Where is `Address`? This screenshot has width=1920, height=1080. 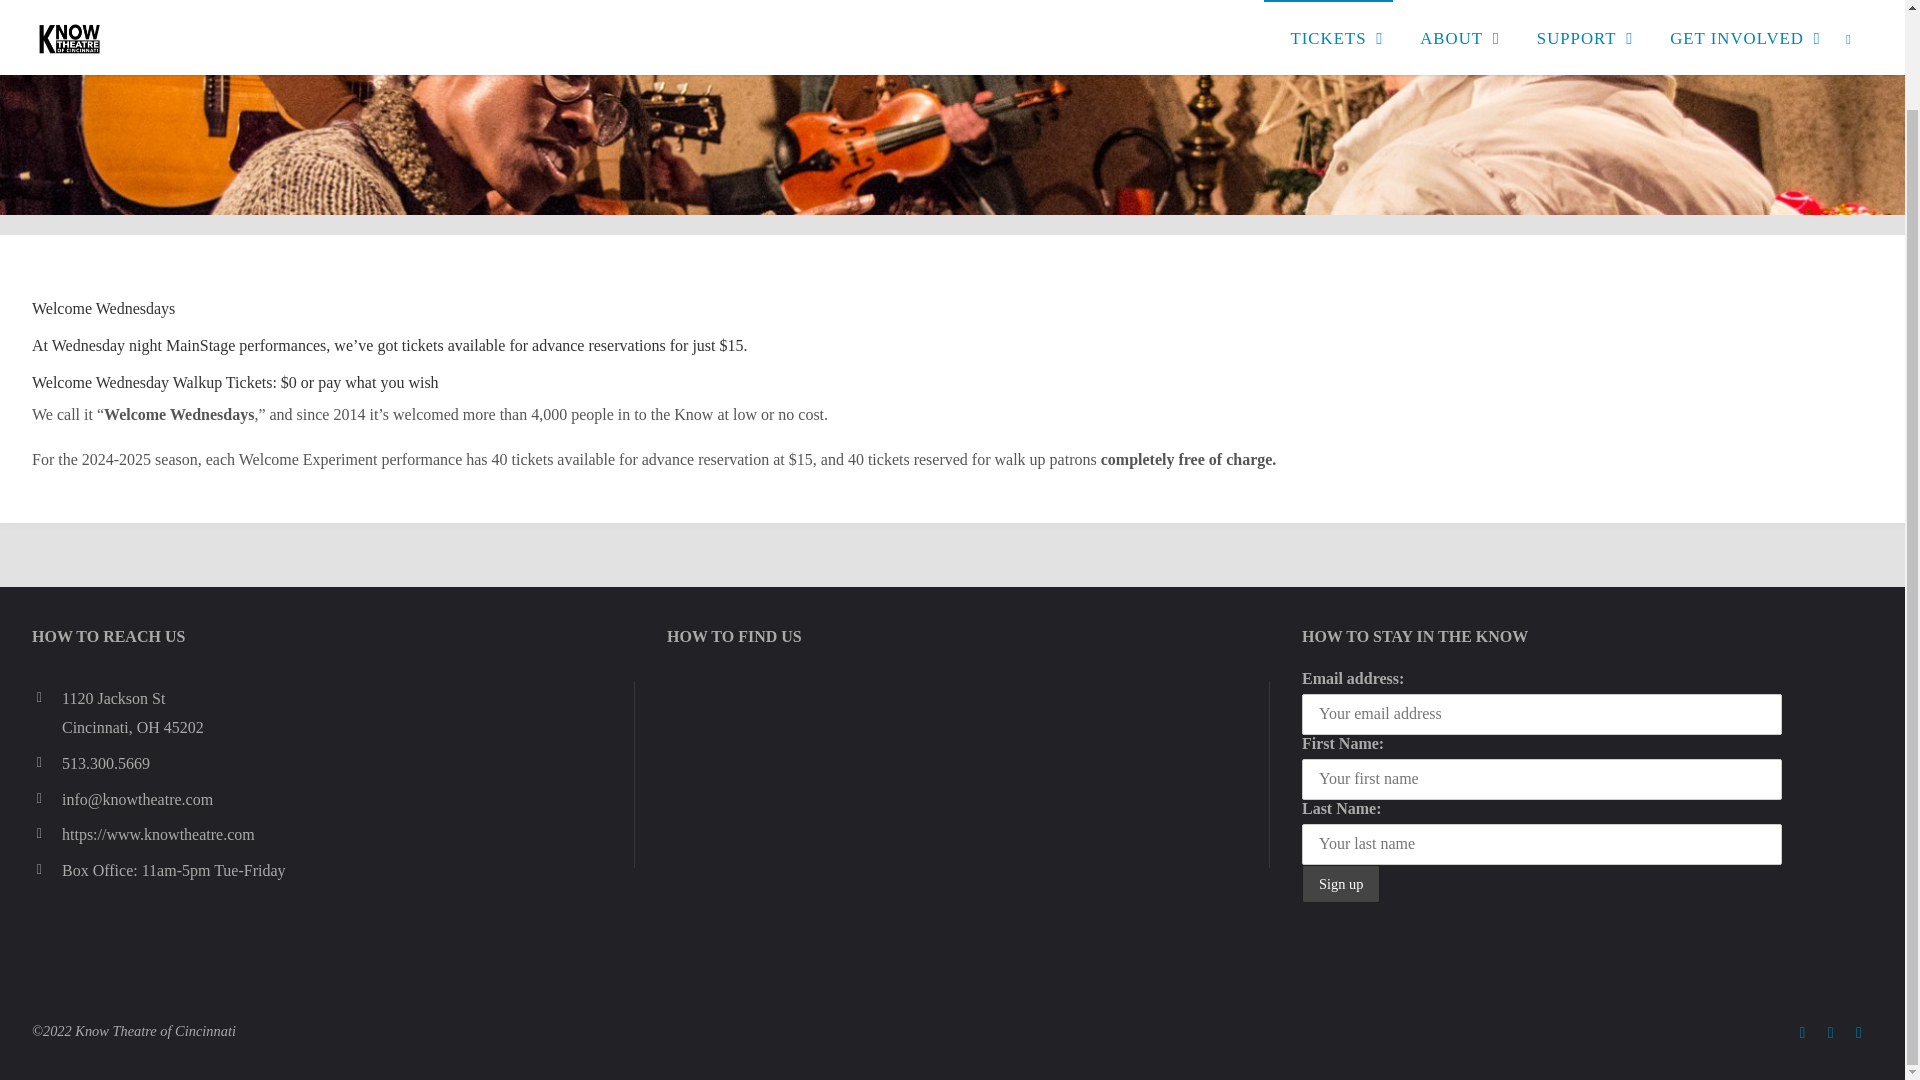 Address is located at coordinates (46, 697).